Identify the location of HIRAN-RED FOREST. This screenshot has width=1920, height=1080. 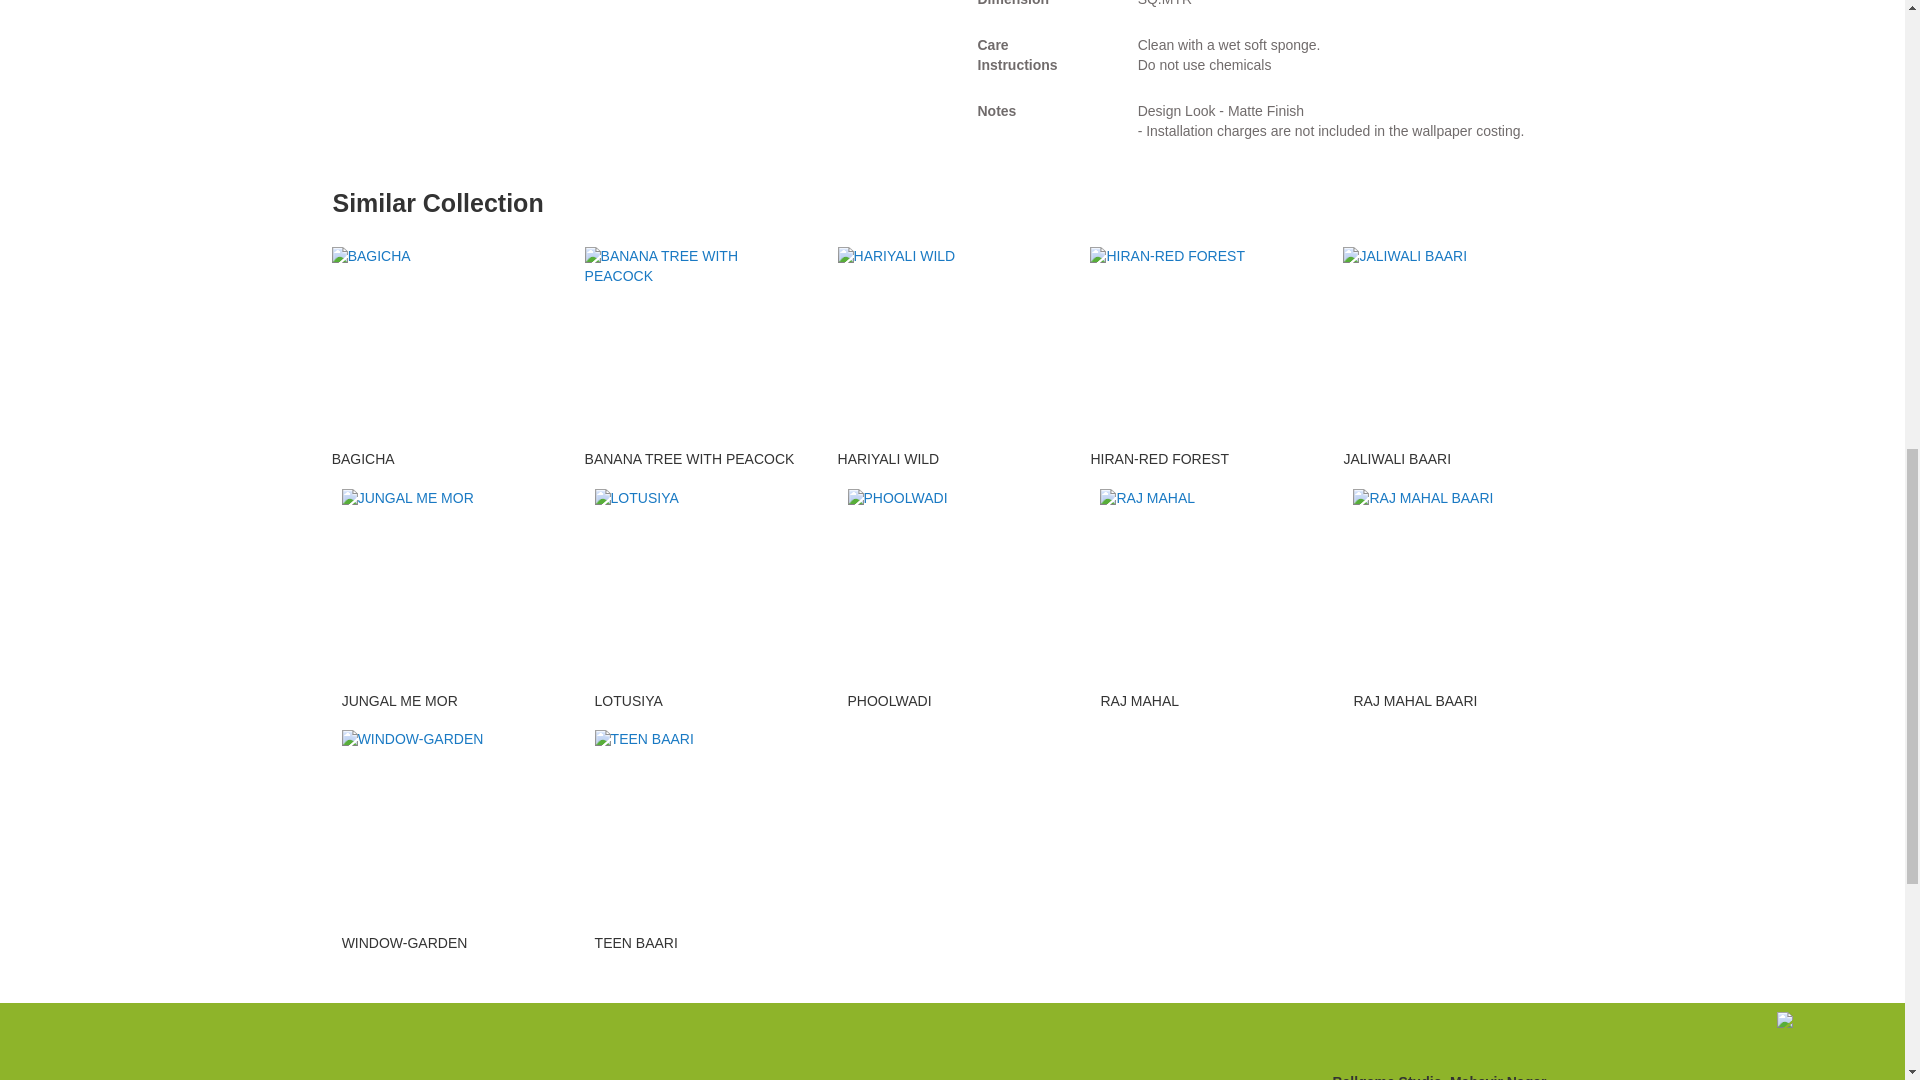
(1159, 458).